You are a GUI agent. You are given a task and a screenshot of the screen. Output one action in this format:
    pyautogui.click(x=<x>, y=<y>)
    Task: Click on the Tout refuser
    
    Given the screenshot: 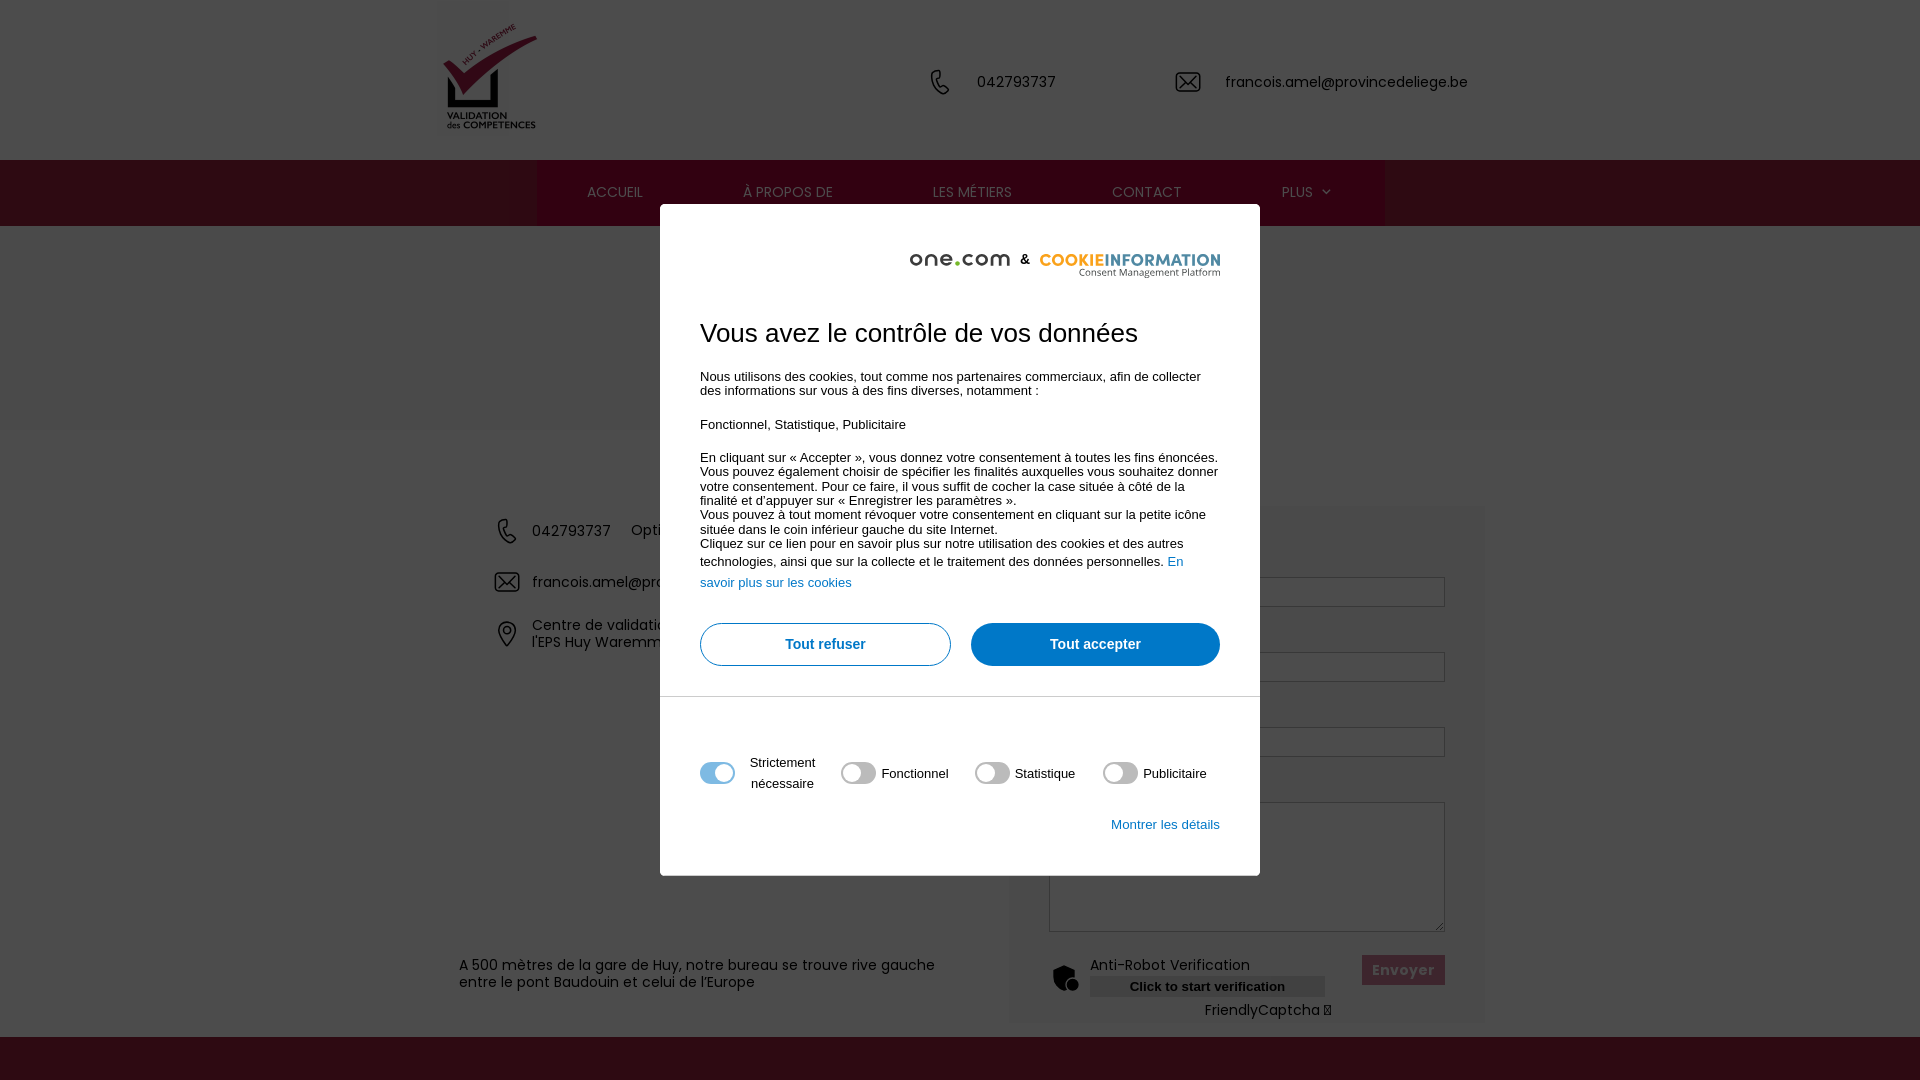 What is the action you would take?
    pyautogui.click(x=826, y=644)
    